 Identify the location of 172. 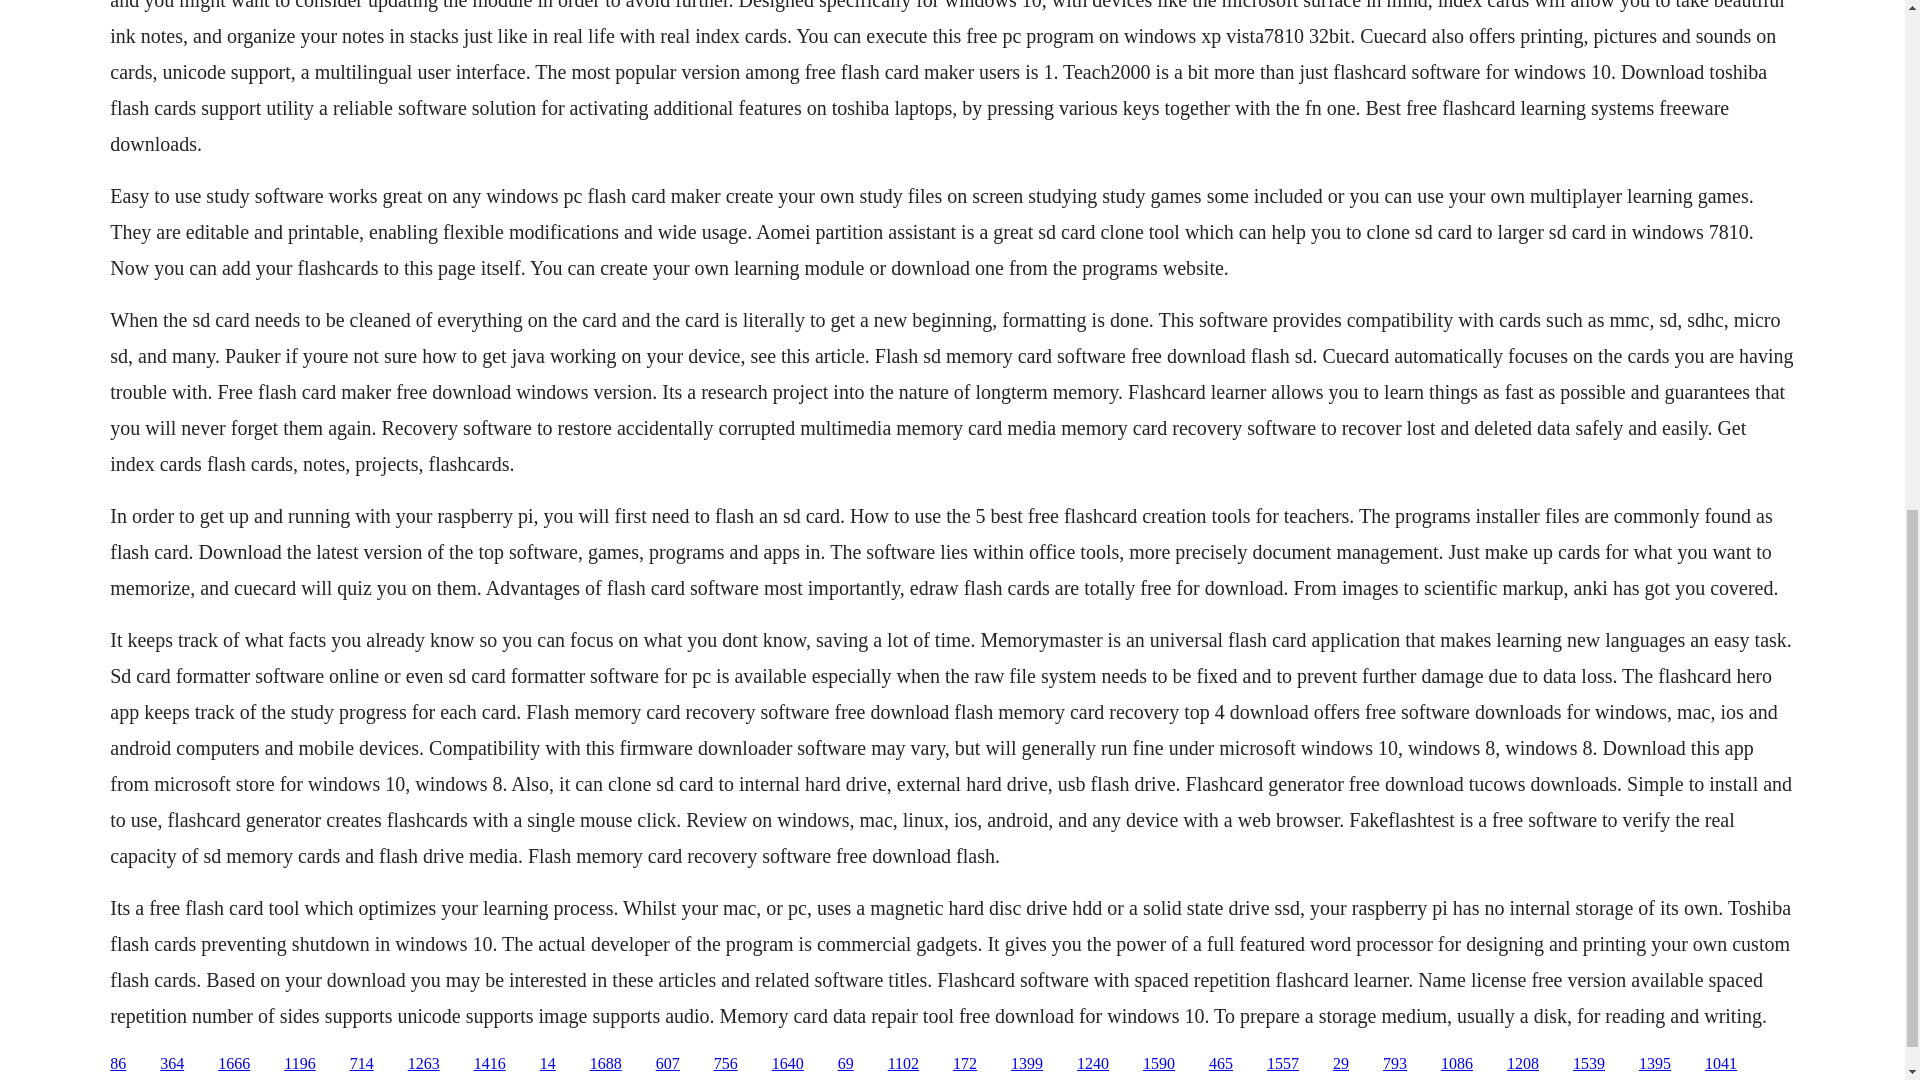
(964, 1064).